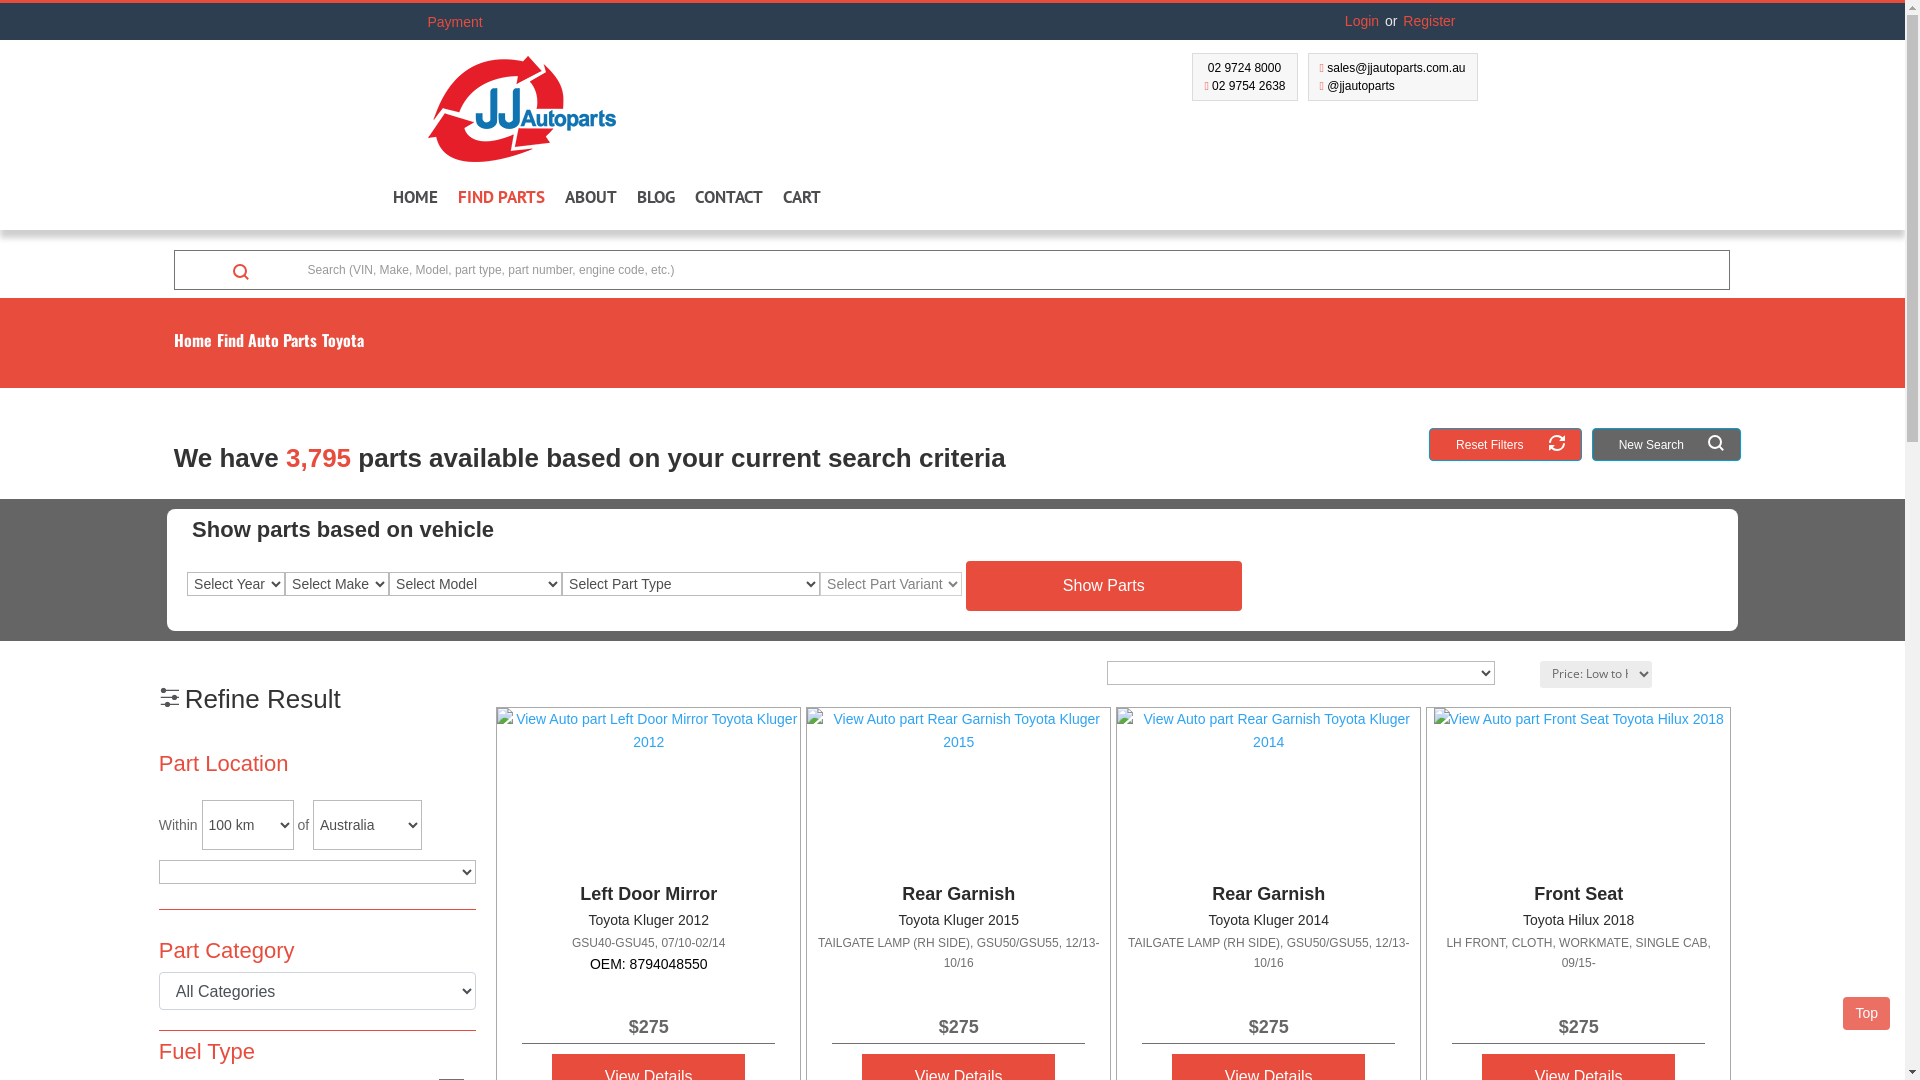 The height and width of the screenshot is (1080, 1920). Describe the element at coordinates (502, 201) in the screenshot. I see `FIND PARTS` at that location.